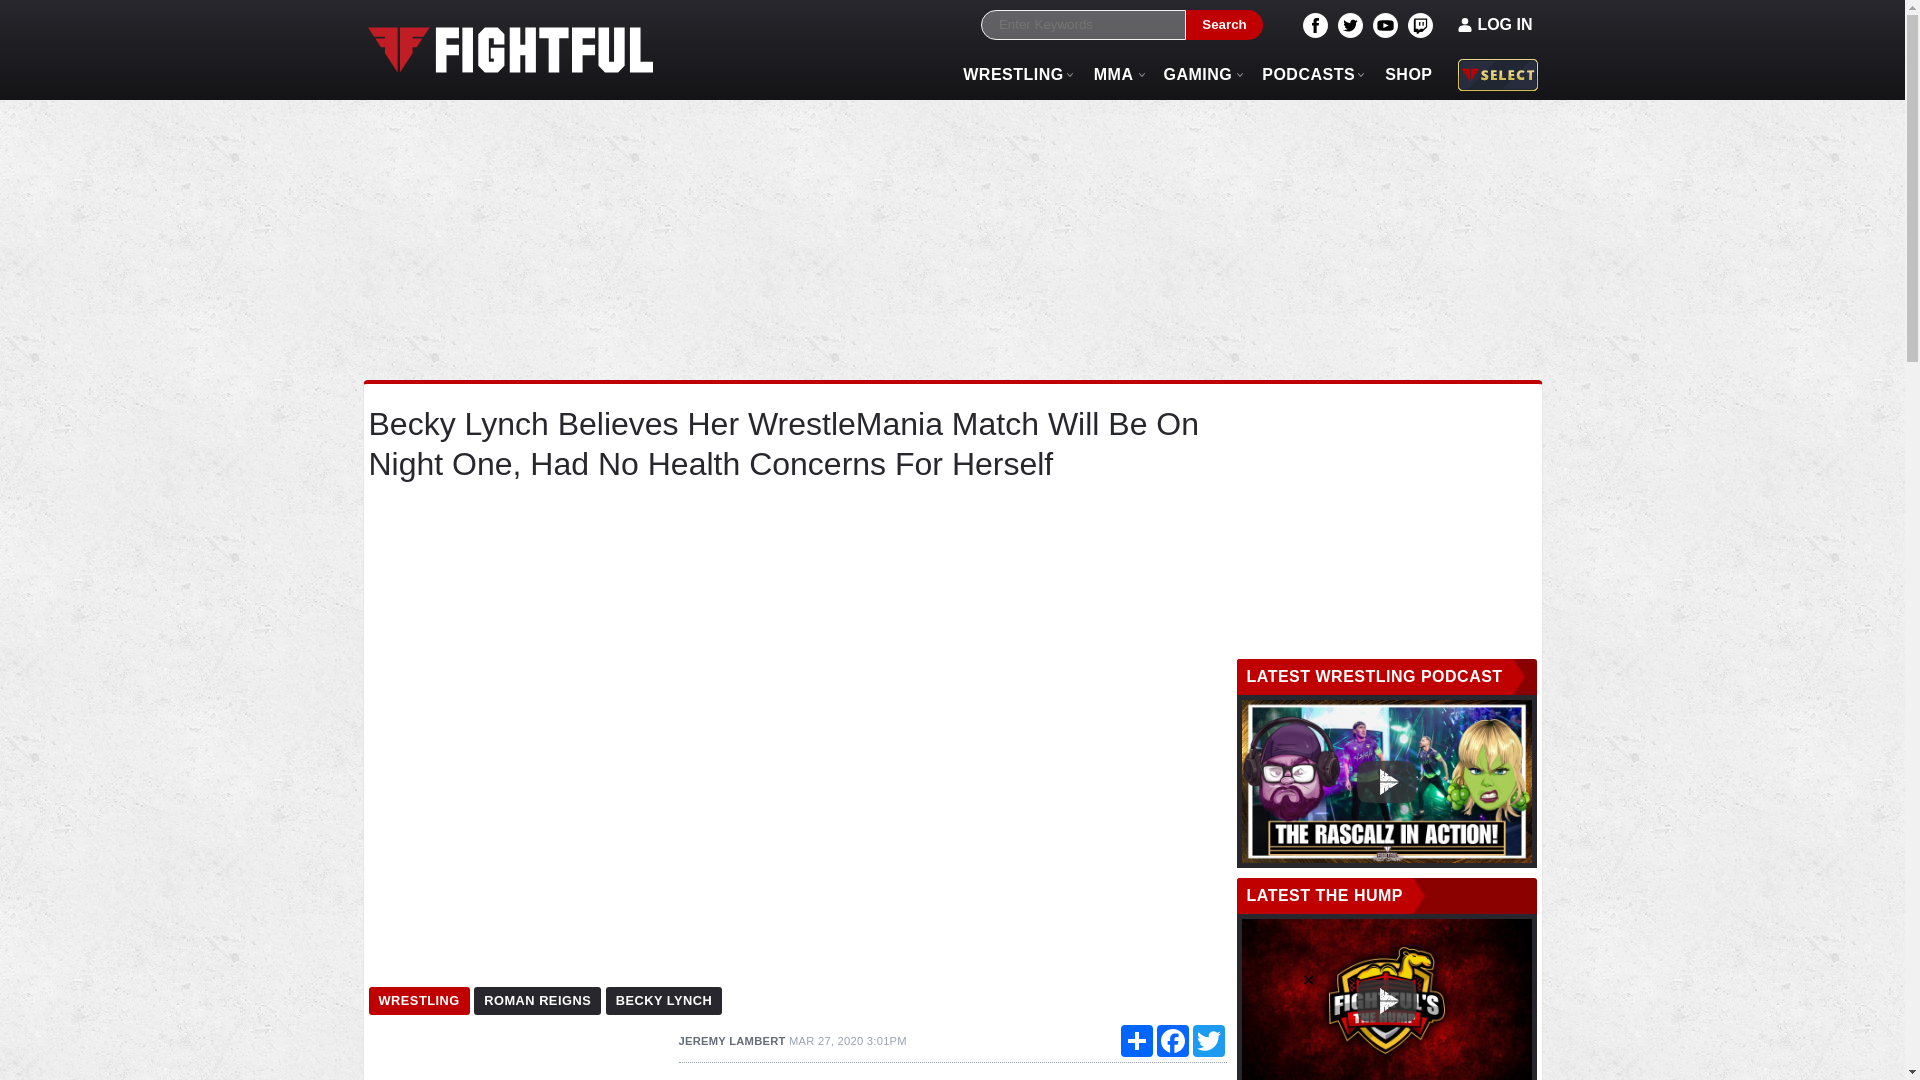  I want to click on ROMAN REIGNS, so click(537, 1002).